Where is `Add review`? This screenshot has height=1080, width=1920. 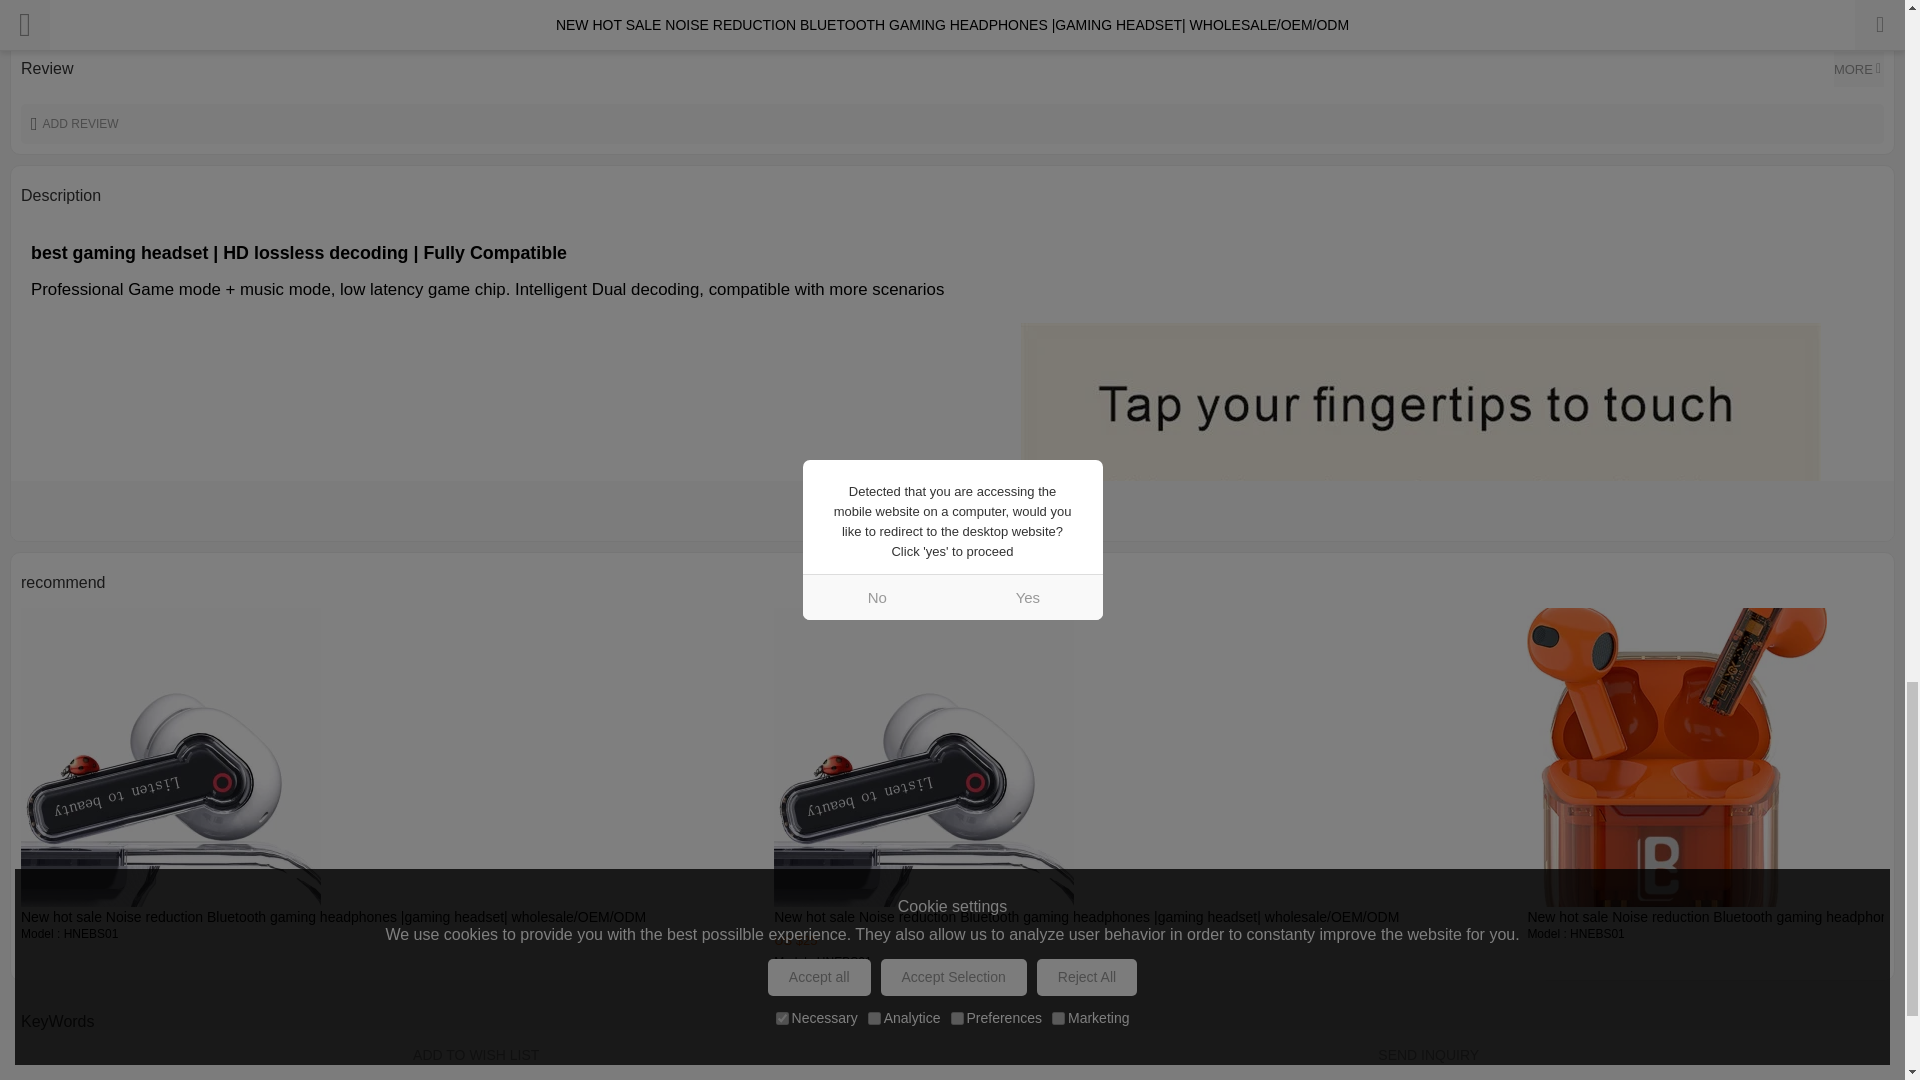 Add review is located at coordinates (952, 123).